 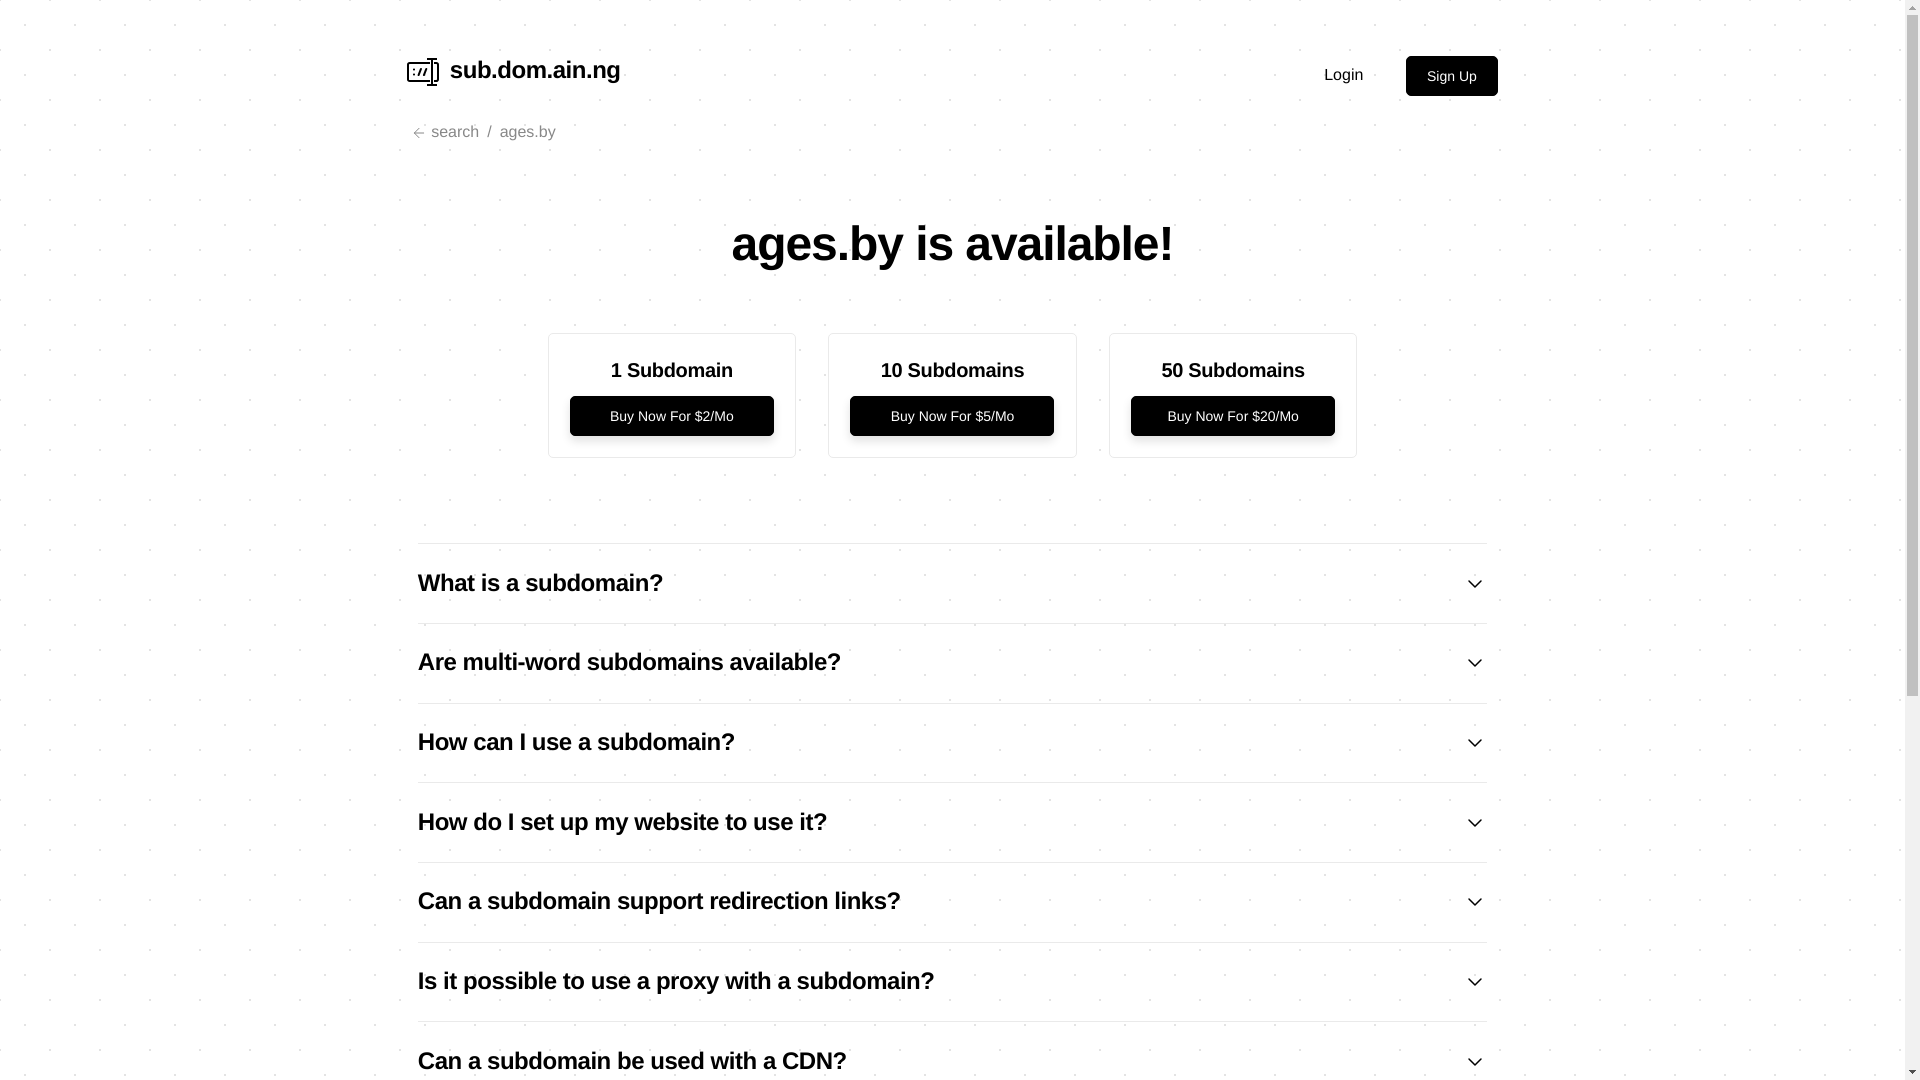 What do you see at coordinates (1452, 76) in the screenshot?
I see `Sign Up` at bounding box center [1452, 76].